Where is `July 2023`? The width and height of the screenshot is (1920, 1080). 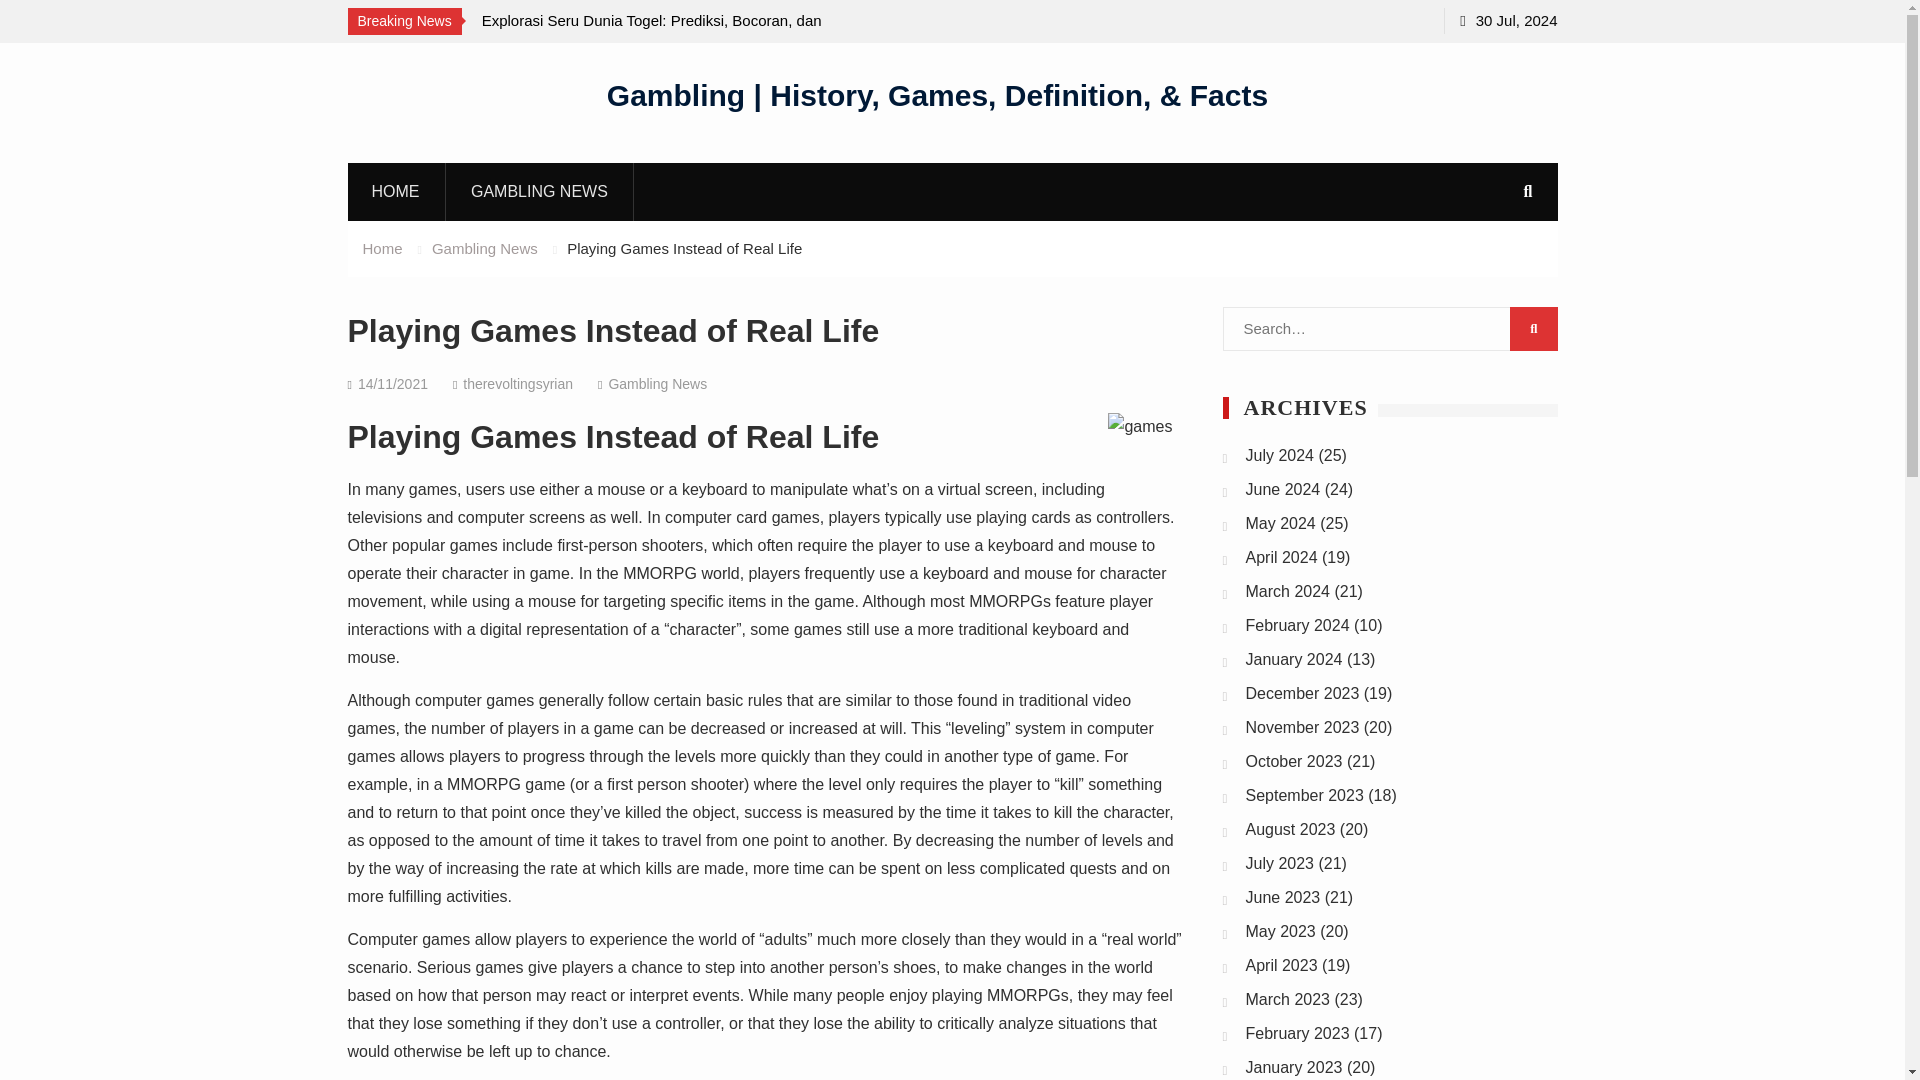
July 2023 is located at coordinates (1280, 863).